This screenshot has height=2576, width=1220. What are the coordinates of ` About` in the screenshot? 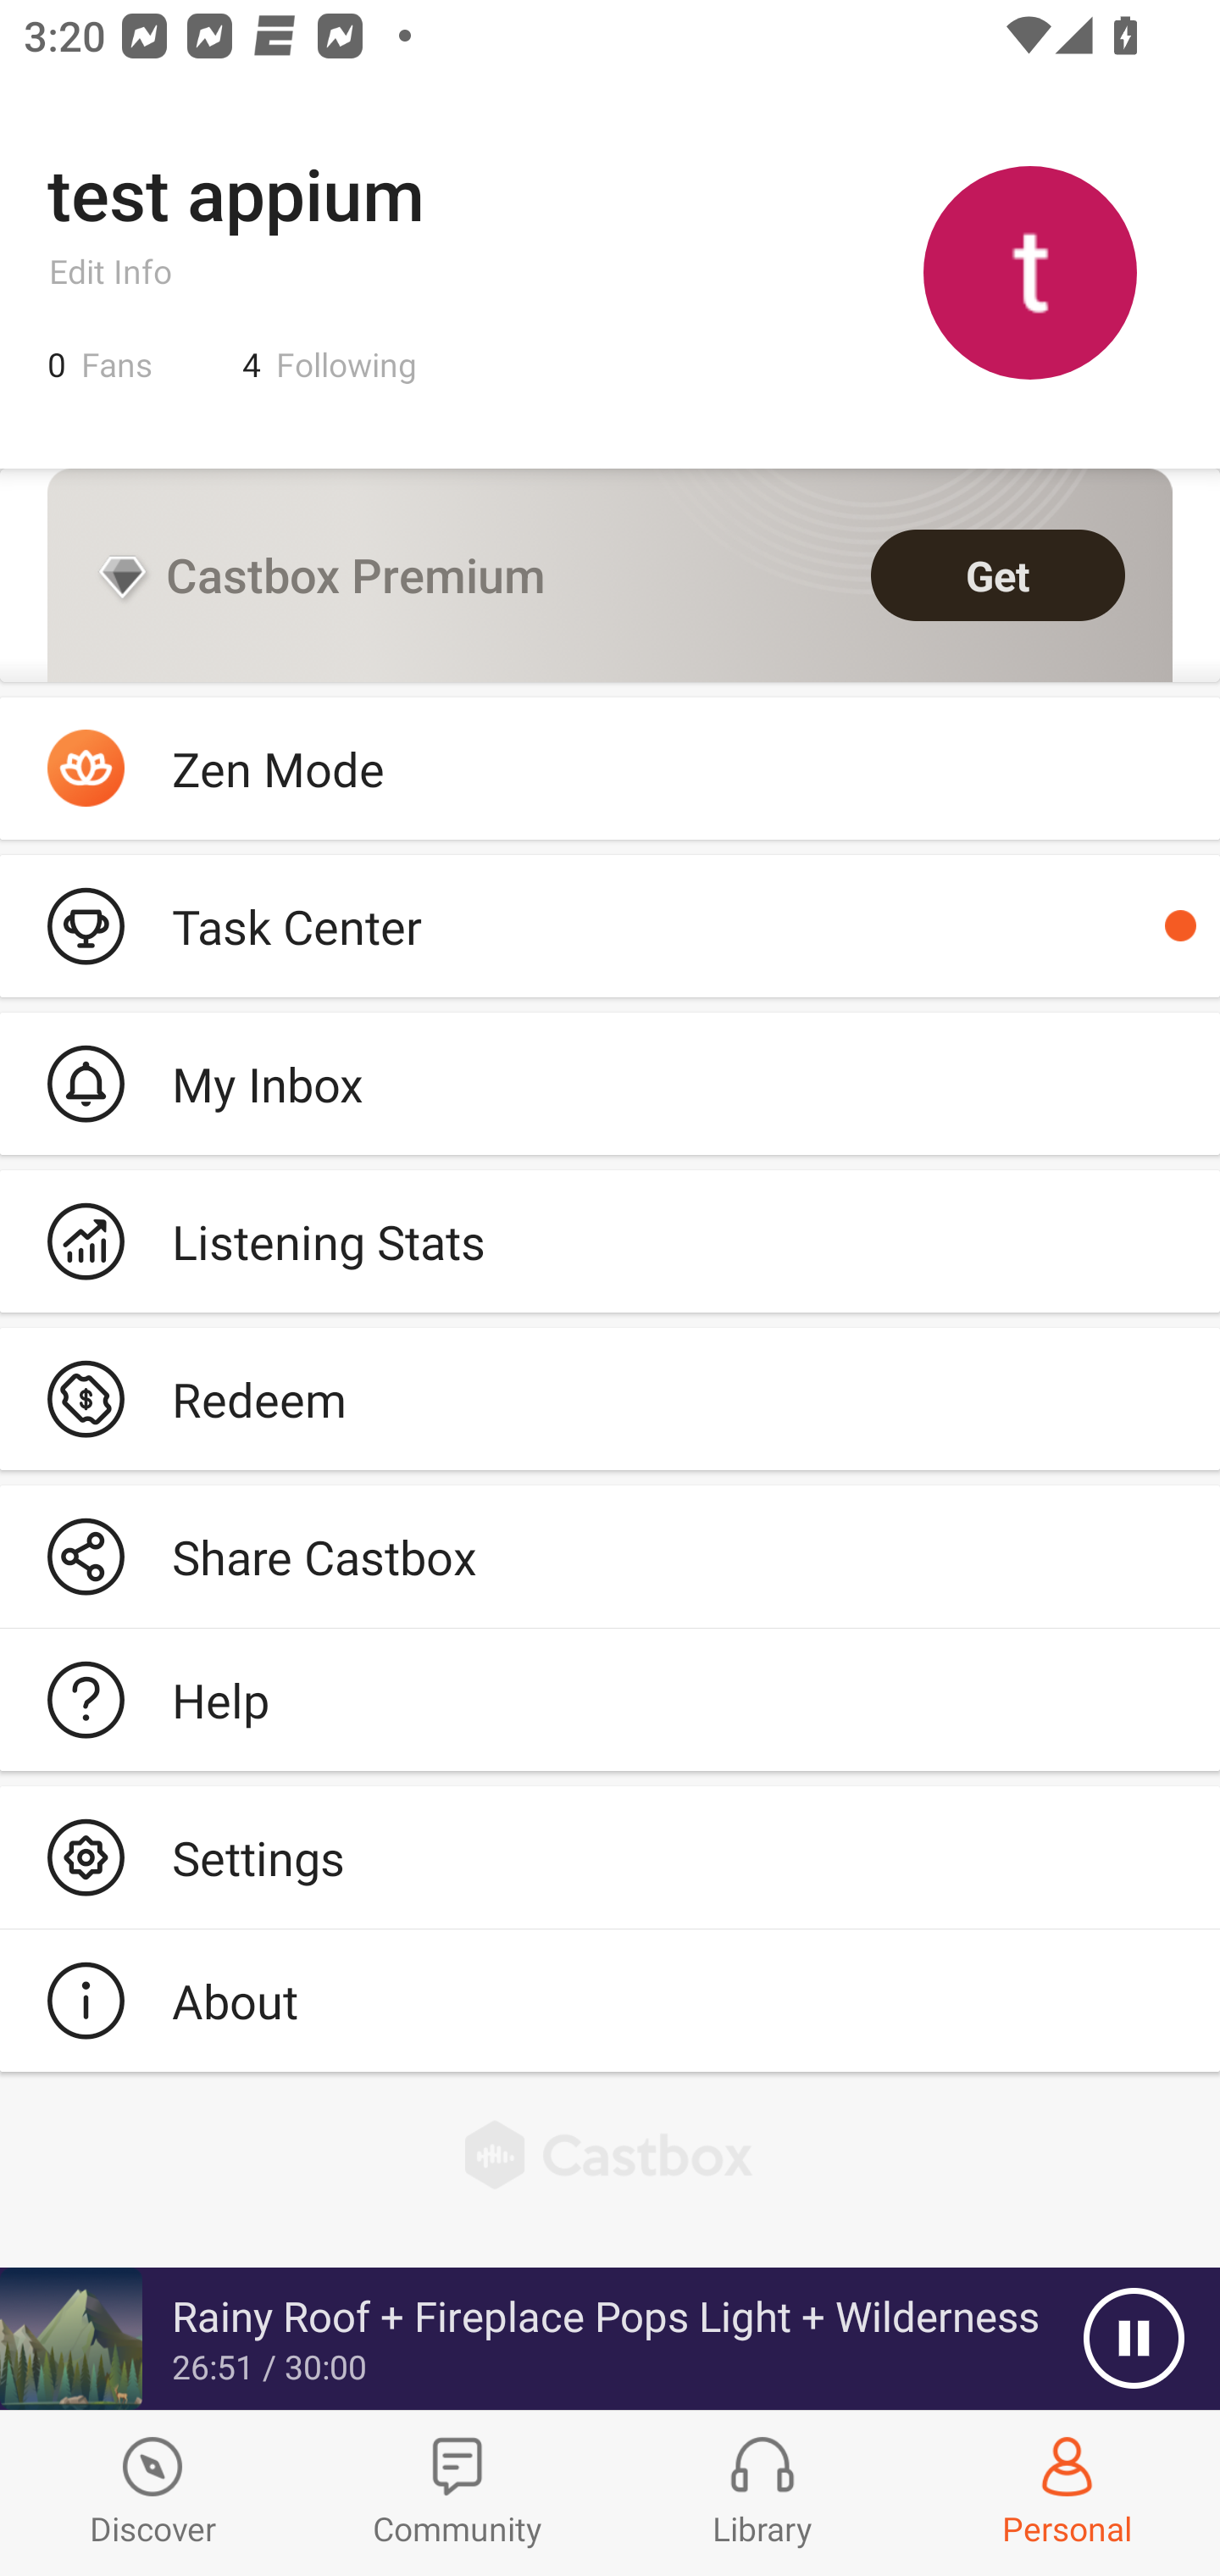 It's located at (610, 2000).